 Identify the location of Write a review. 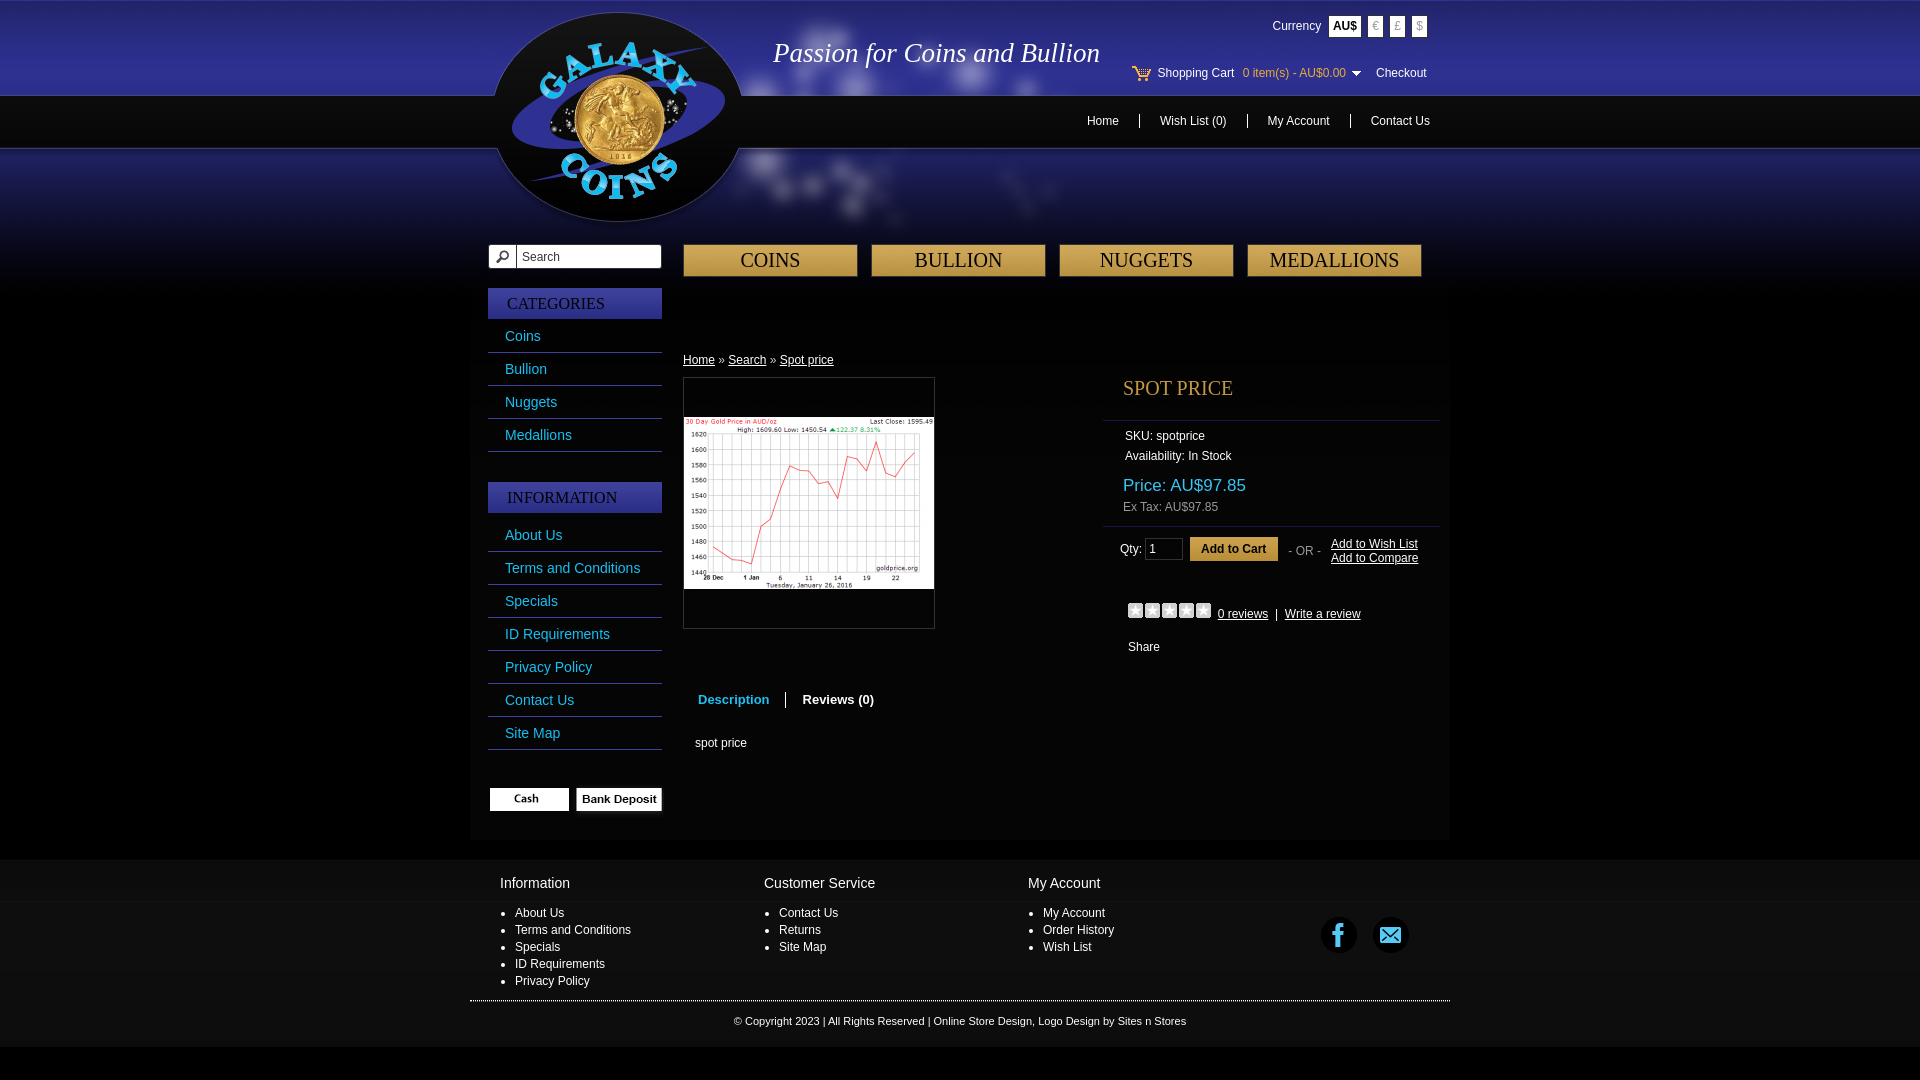
(1323, 614).